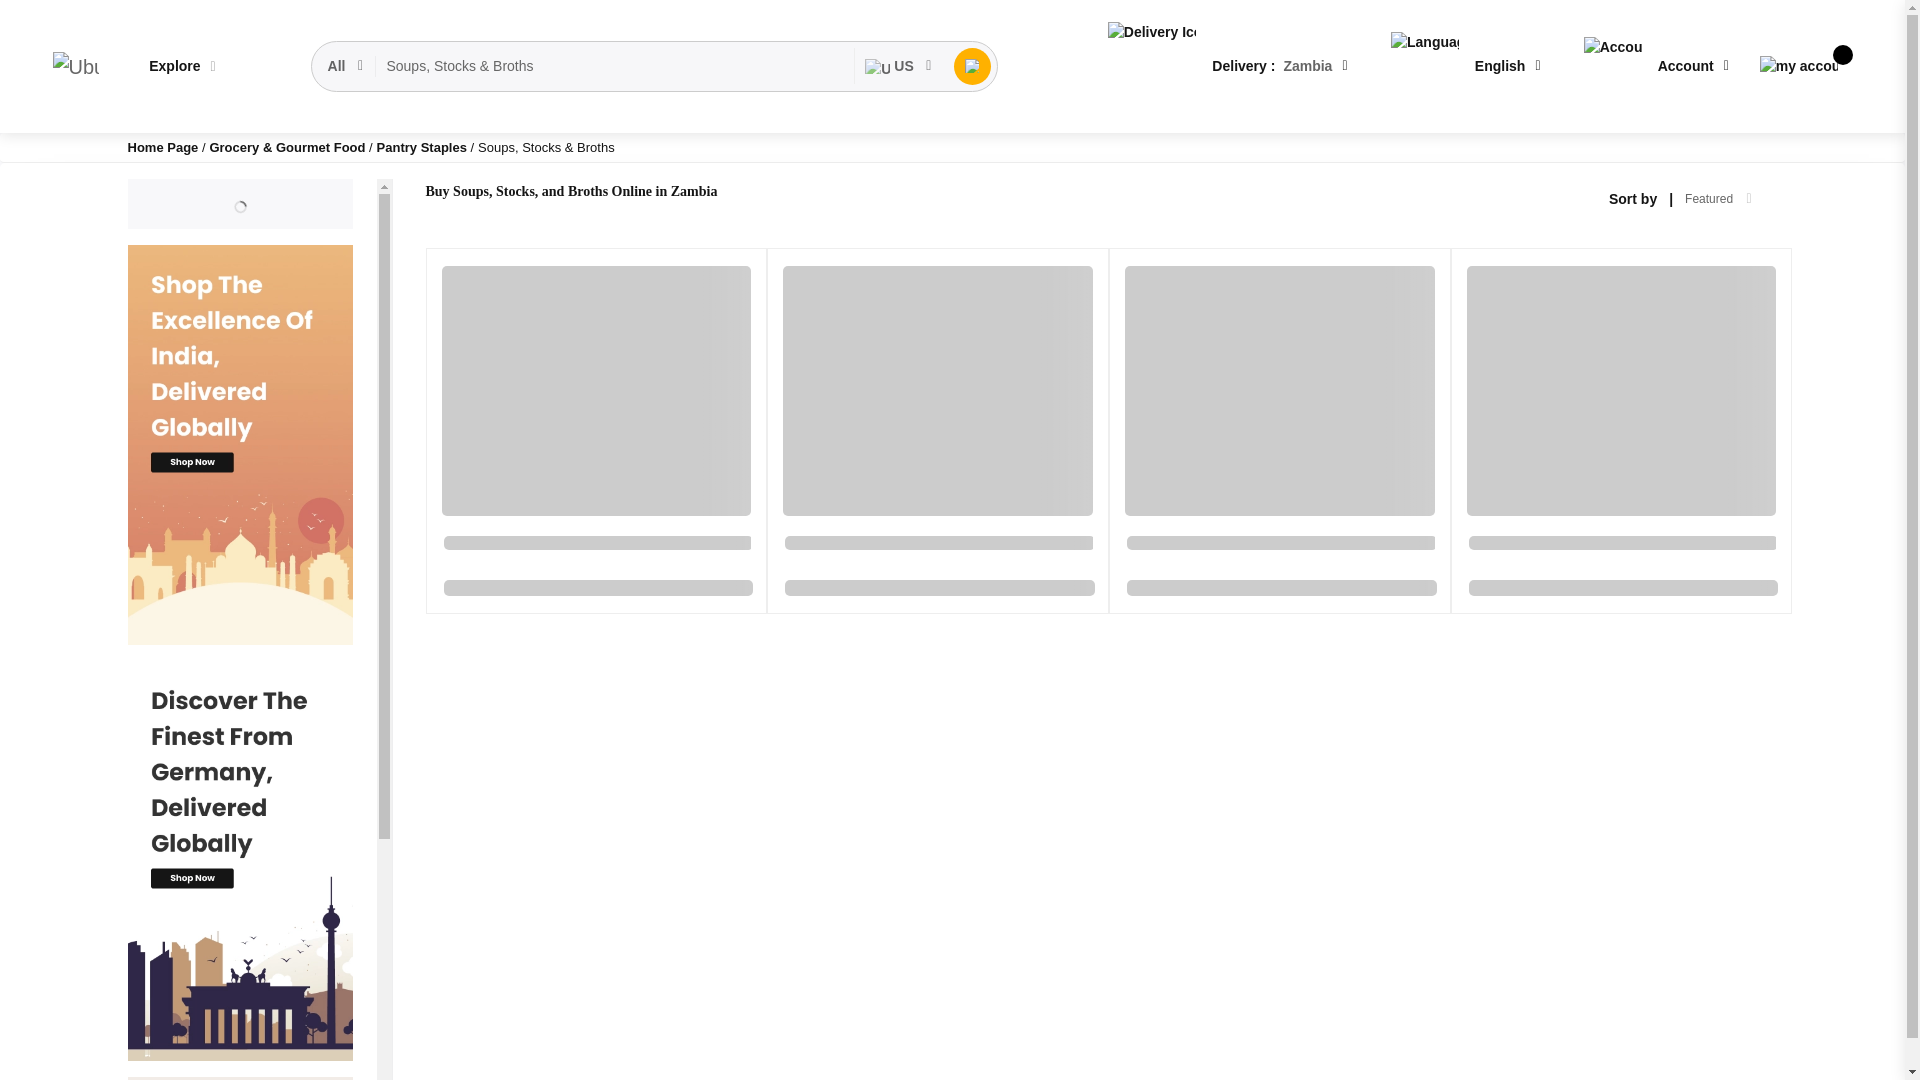  Describe the element at coordinates (1798, 66) in the screenshot. I see `Cart` at that location.